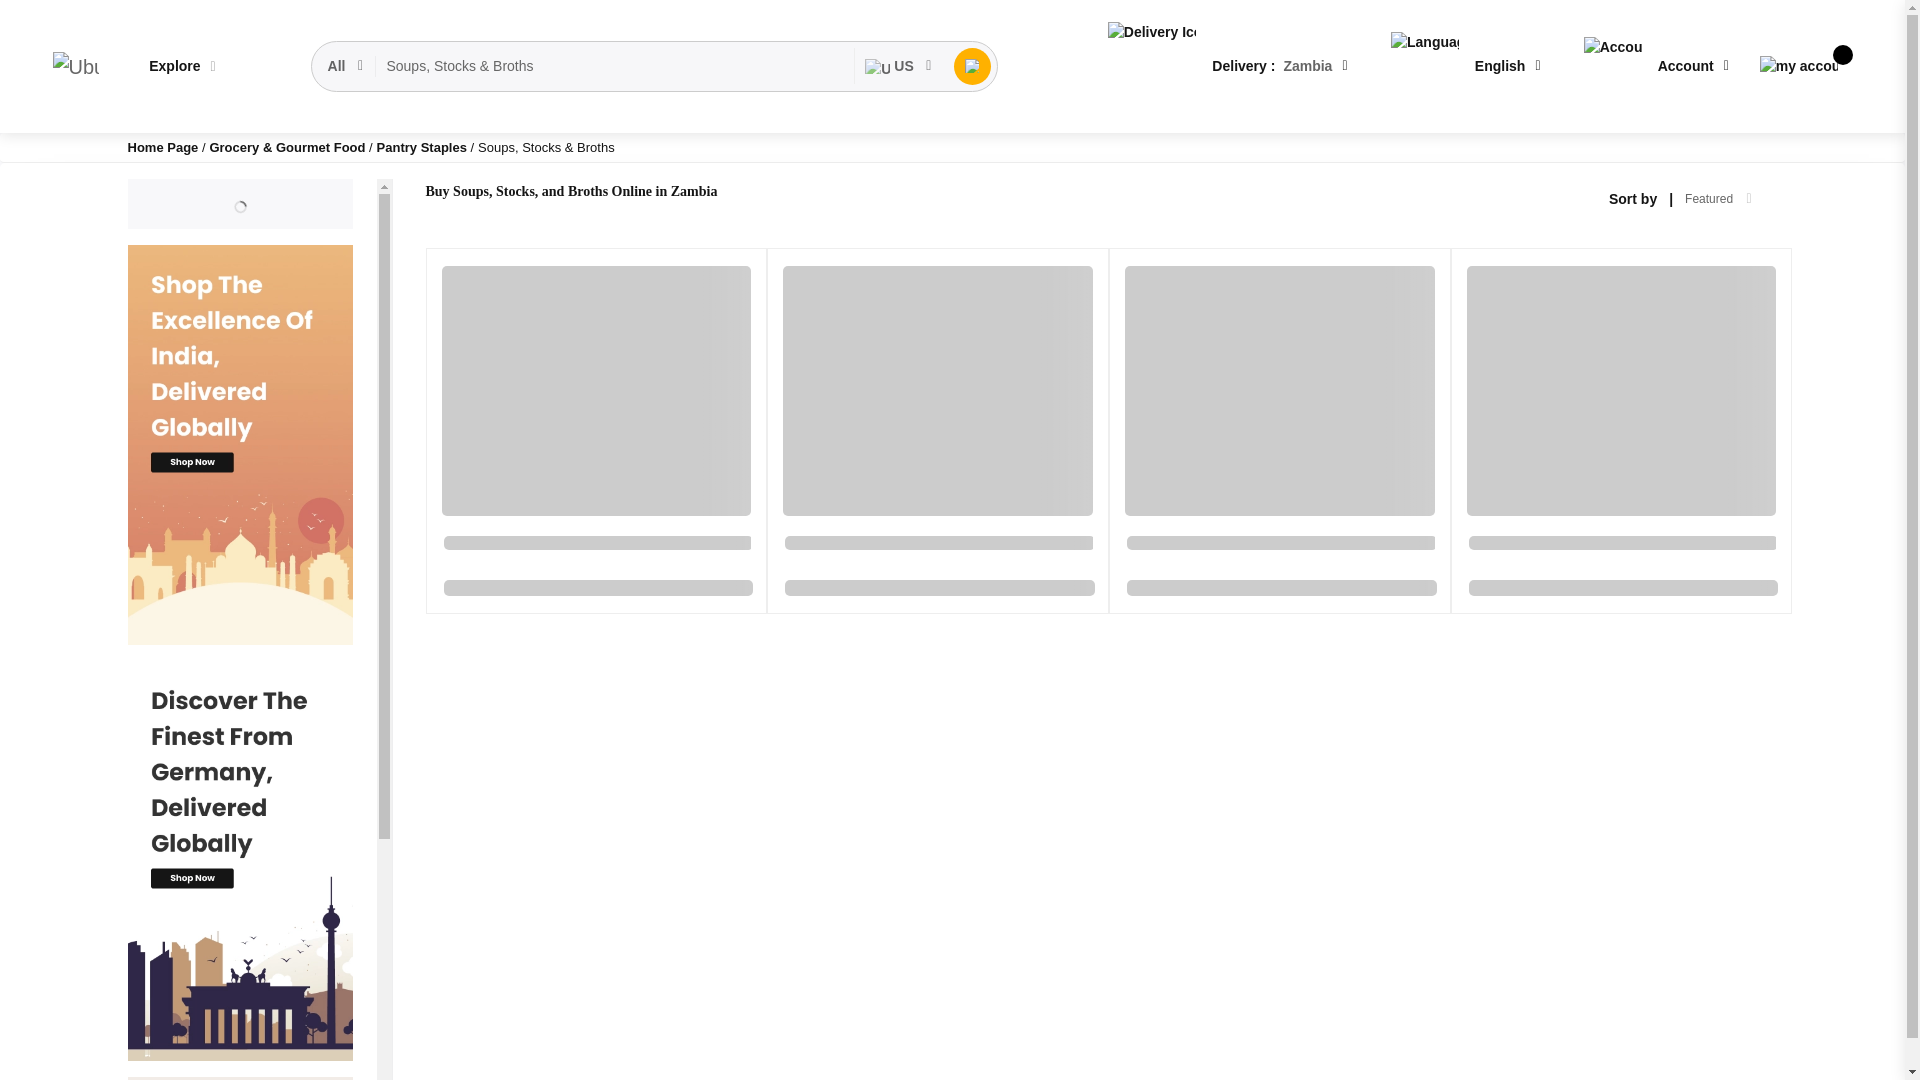  Describe the element at coordinates (1798, 66) in the screenshot. I see `Cart` at that location.